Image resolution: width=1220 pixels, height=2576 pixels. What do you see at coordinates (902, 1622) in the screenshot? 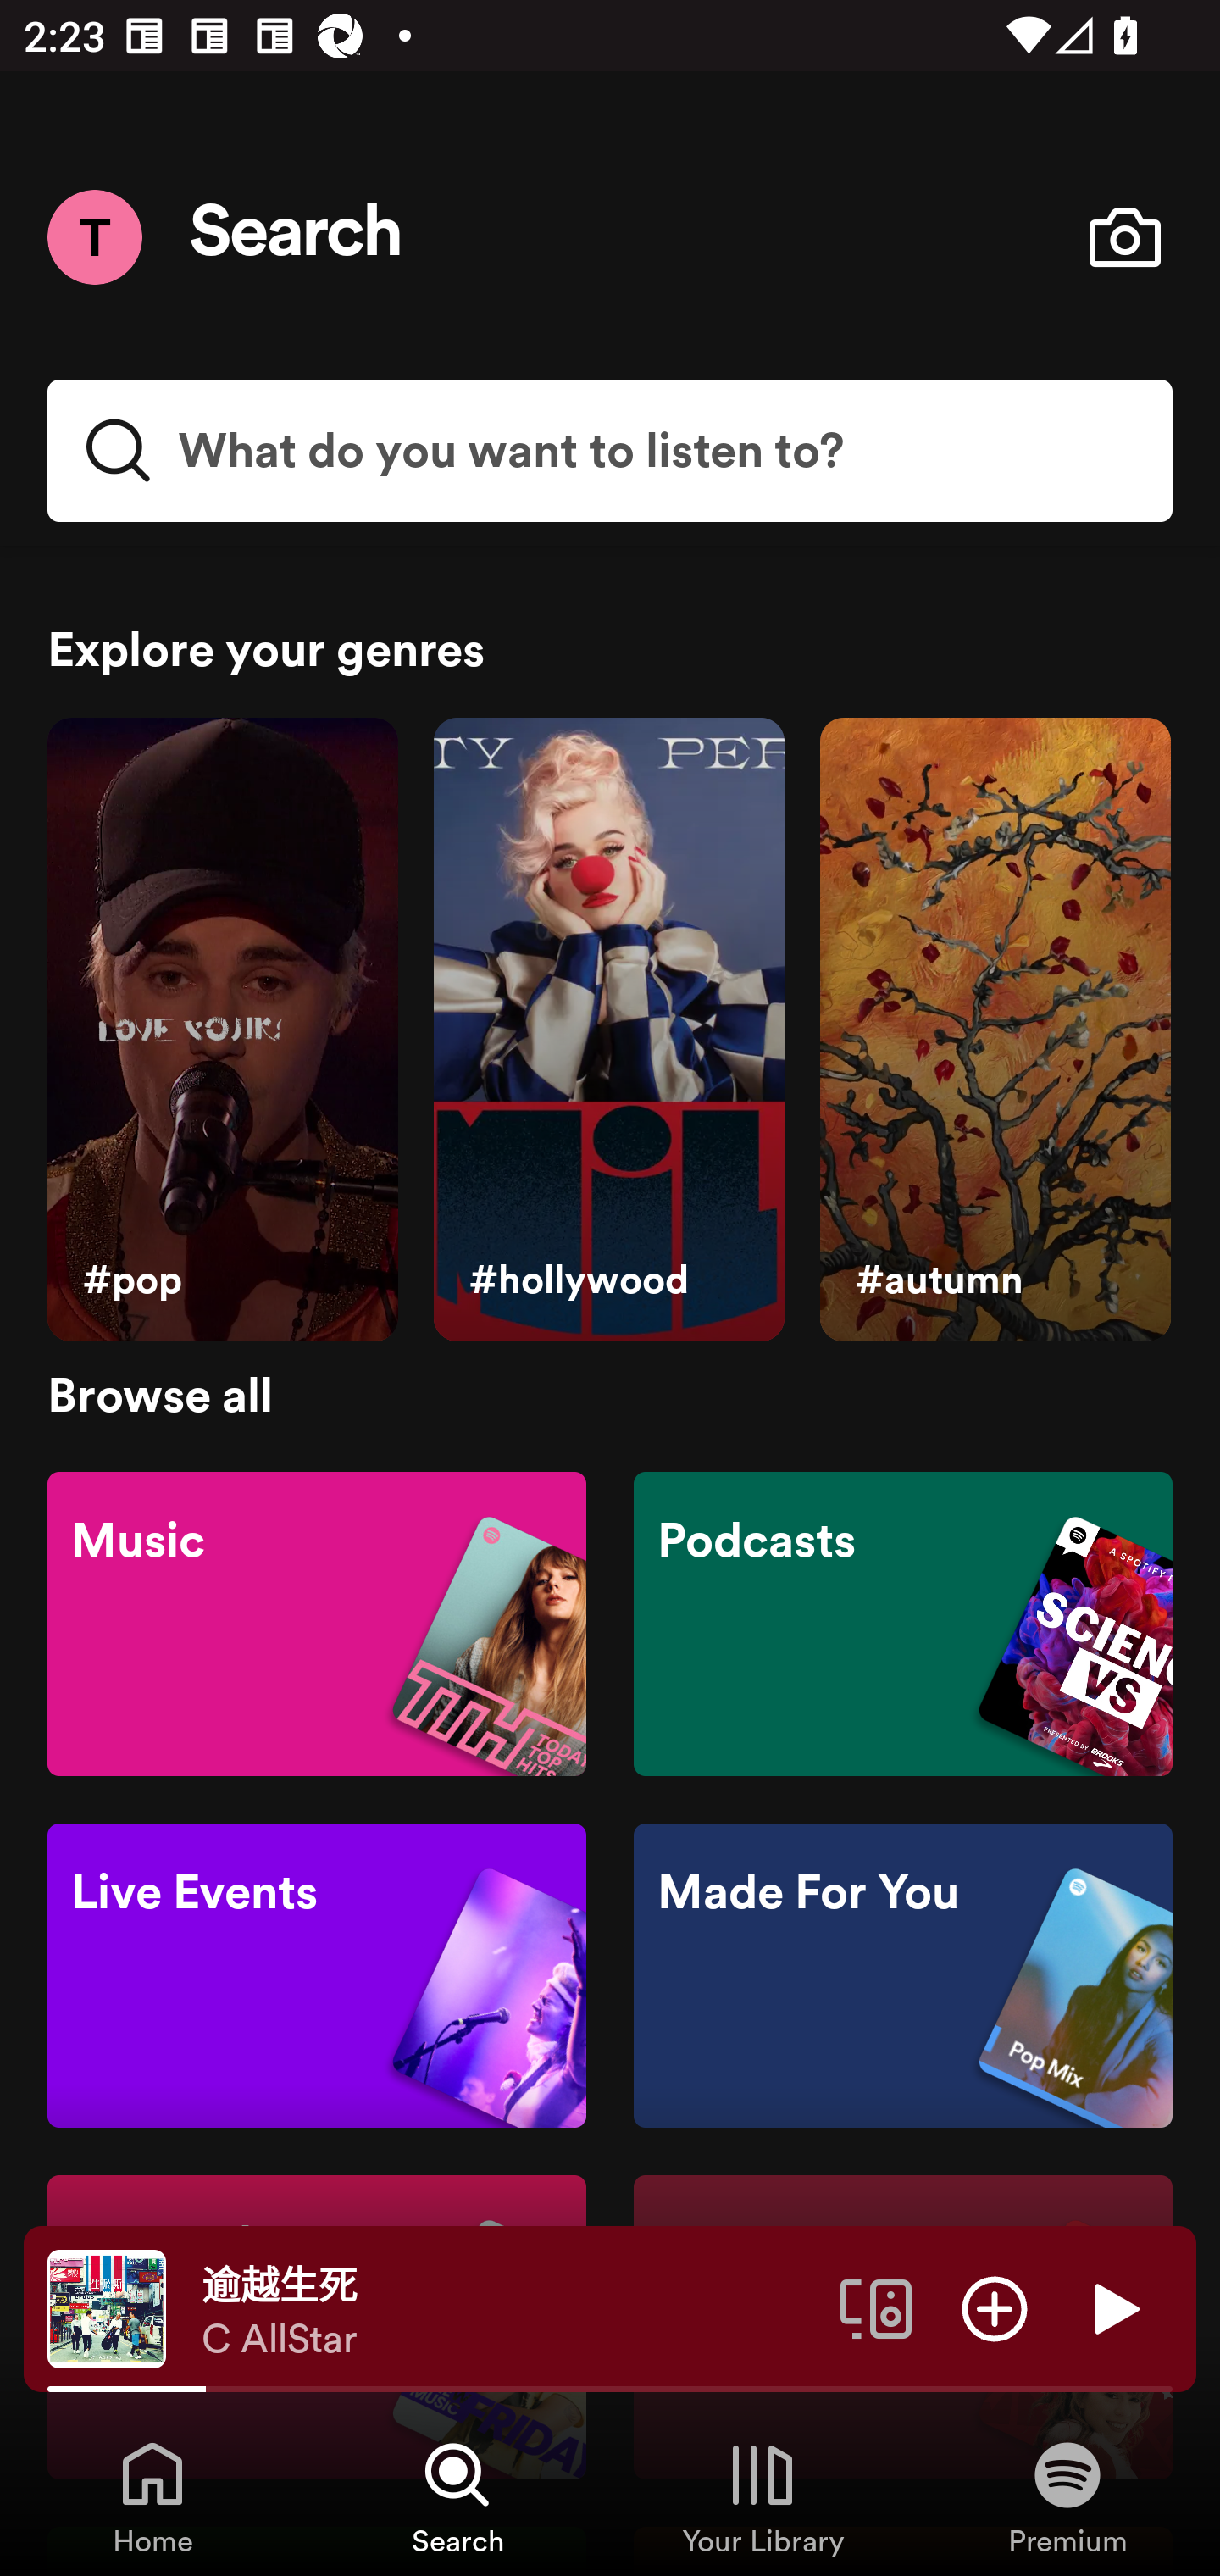
I see `Podcasts` at bounding box center [902, 1622].